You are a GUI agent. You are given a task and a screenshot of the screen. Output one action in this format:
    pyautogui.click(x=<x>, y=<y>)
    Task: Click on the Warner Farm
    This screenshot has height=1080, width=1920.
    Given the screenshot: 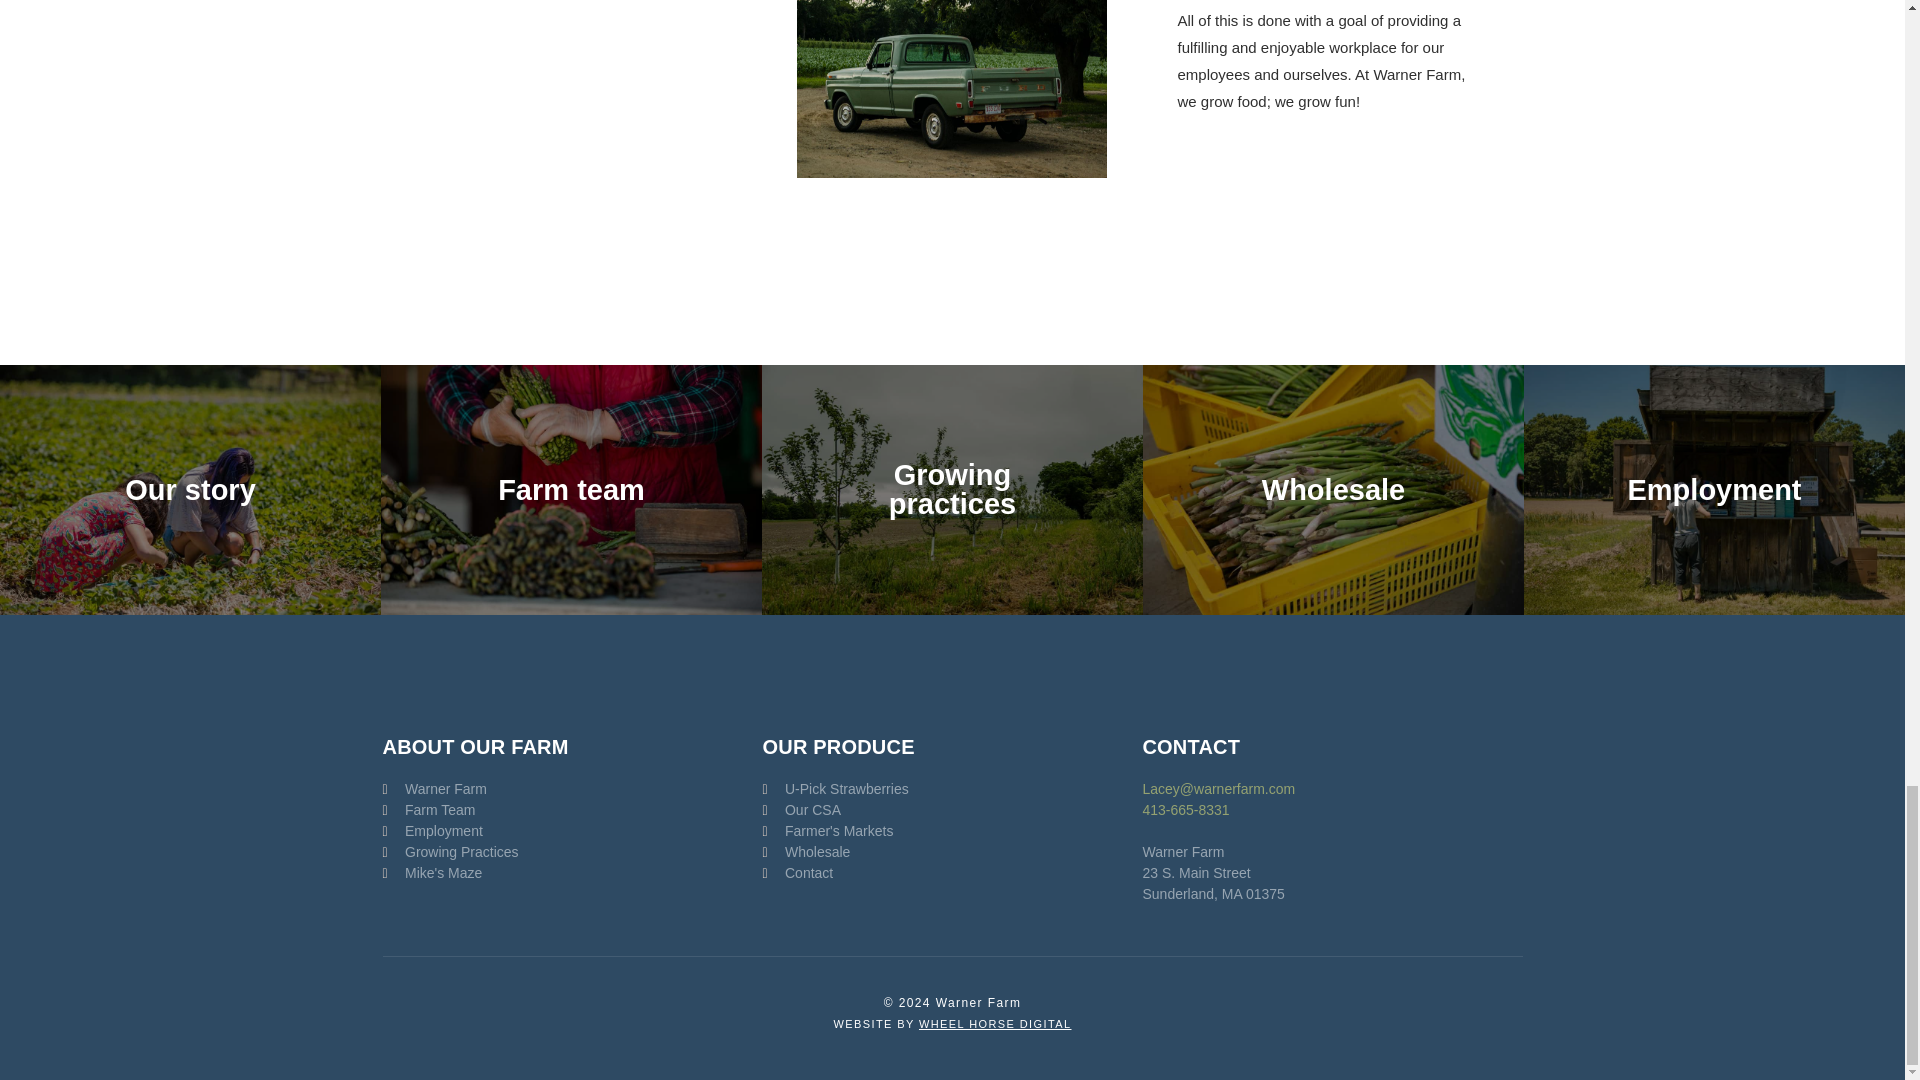 What is the action you would take?
    pyautogui.click(x=450, y=789)
    